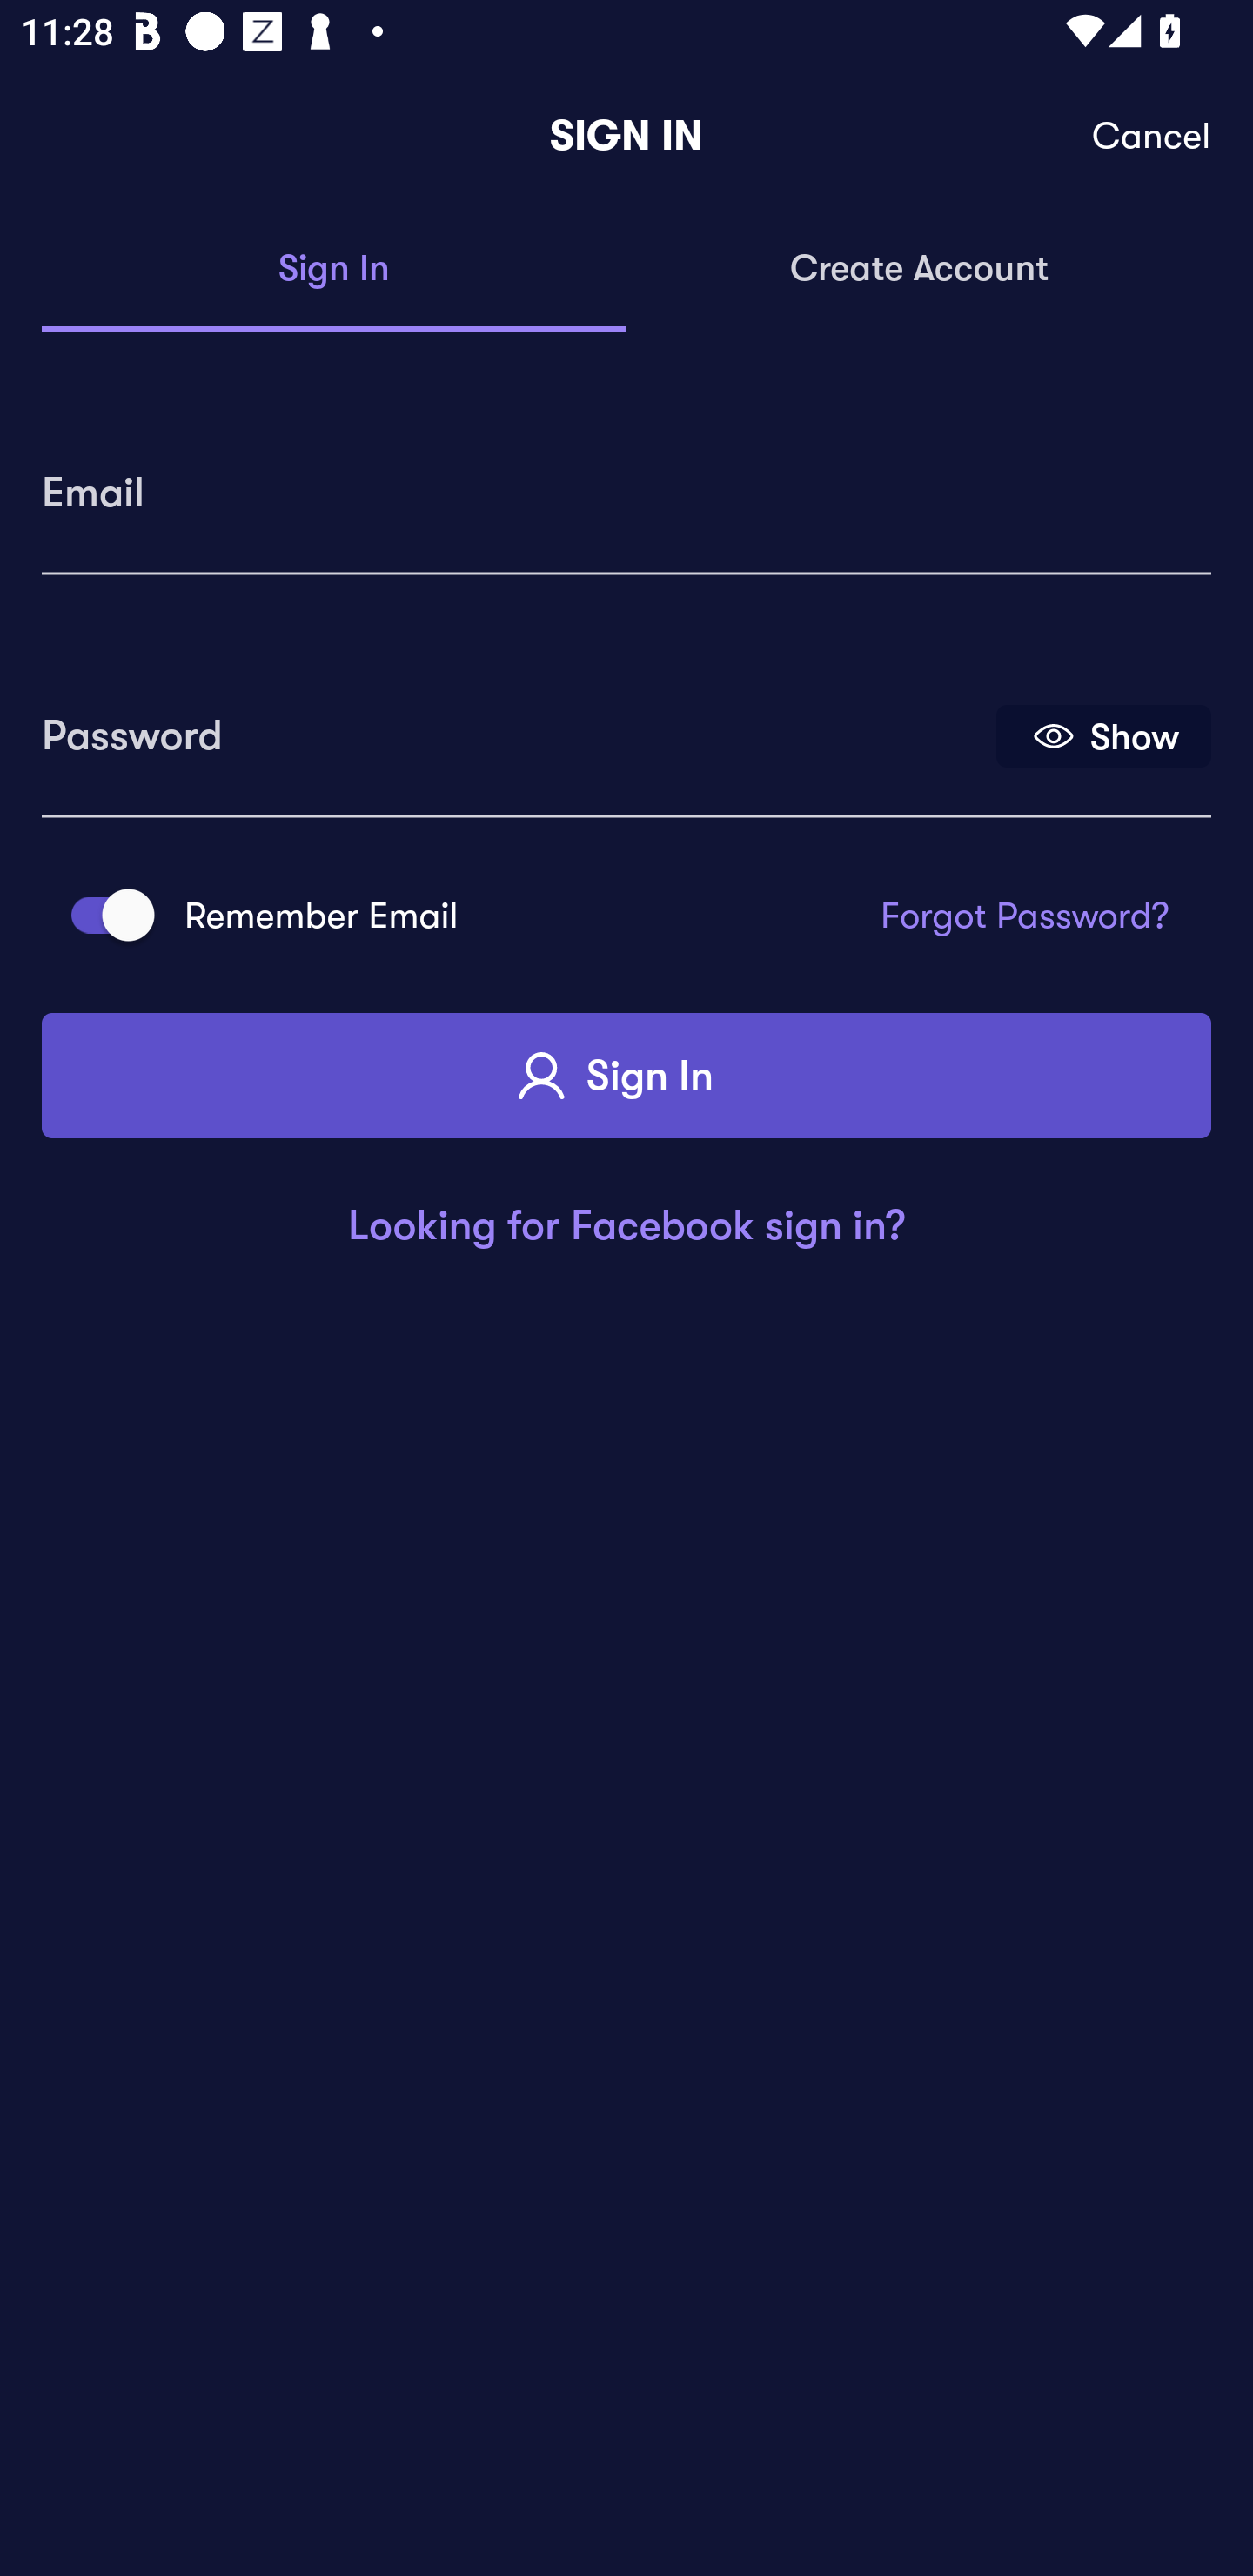 This screenshot has height=2576, width=1253. What do you see at coordinates (626, 1076) in the screenshot?
I see `Sign In` at bounding box center [626, 1076].